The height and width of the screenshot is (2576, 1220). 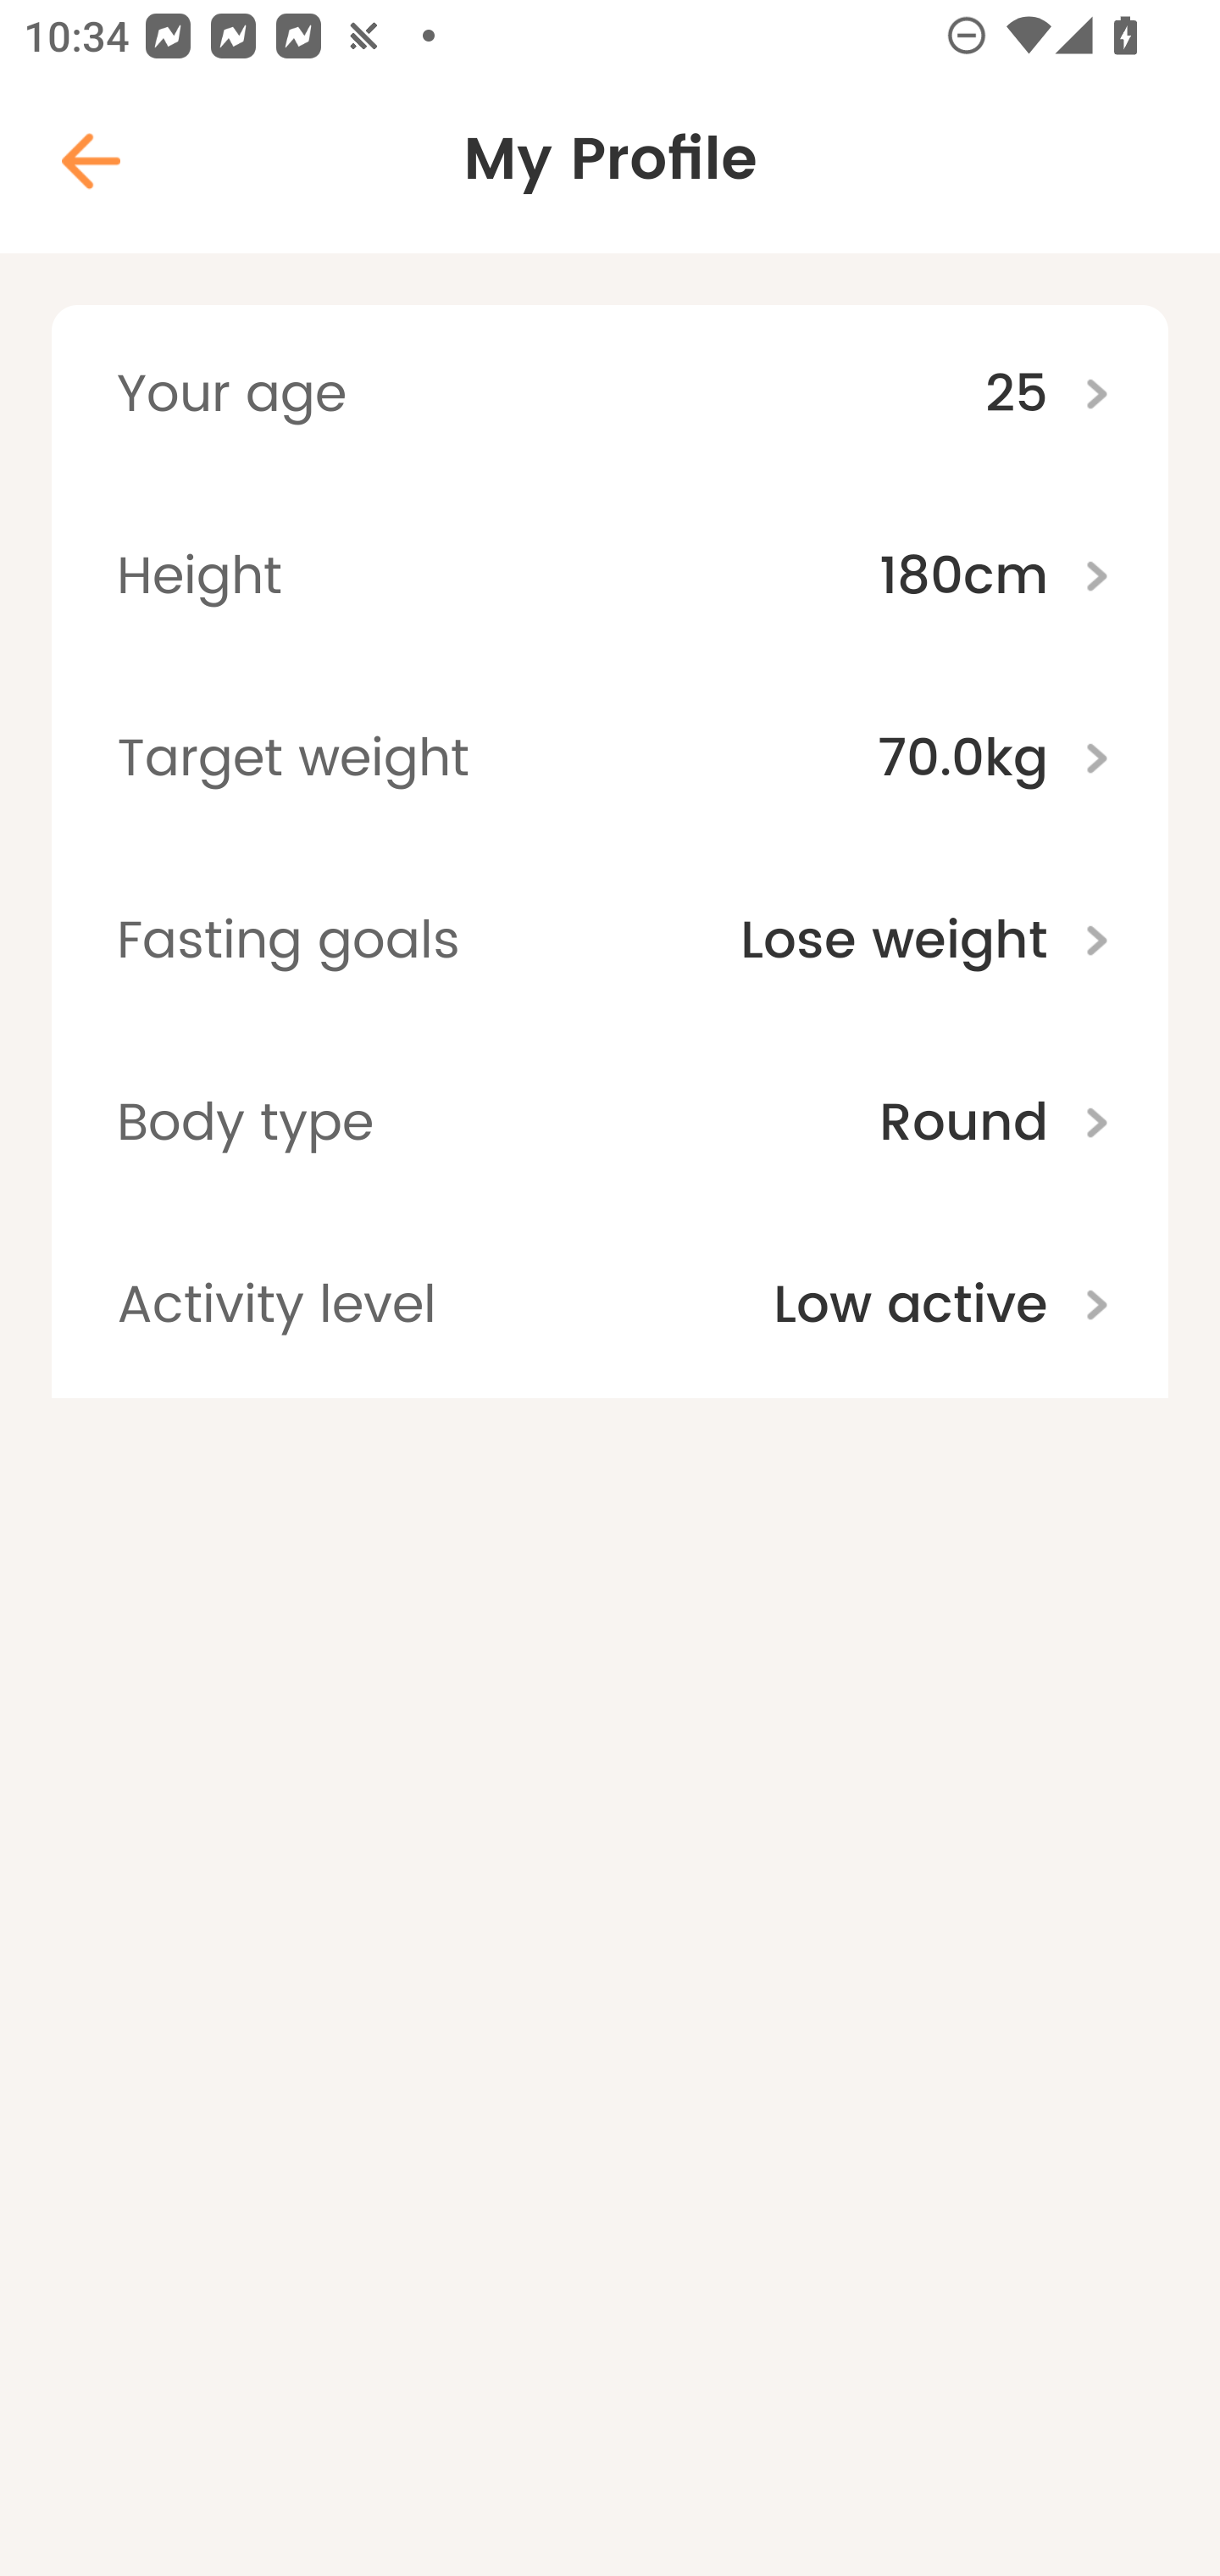 What do you see at coordinates (610, 1124) in the screenshot?
I see `Body type Round` at bounding box center [610, 1124].